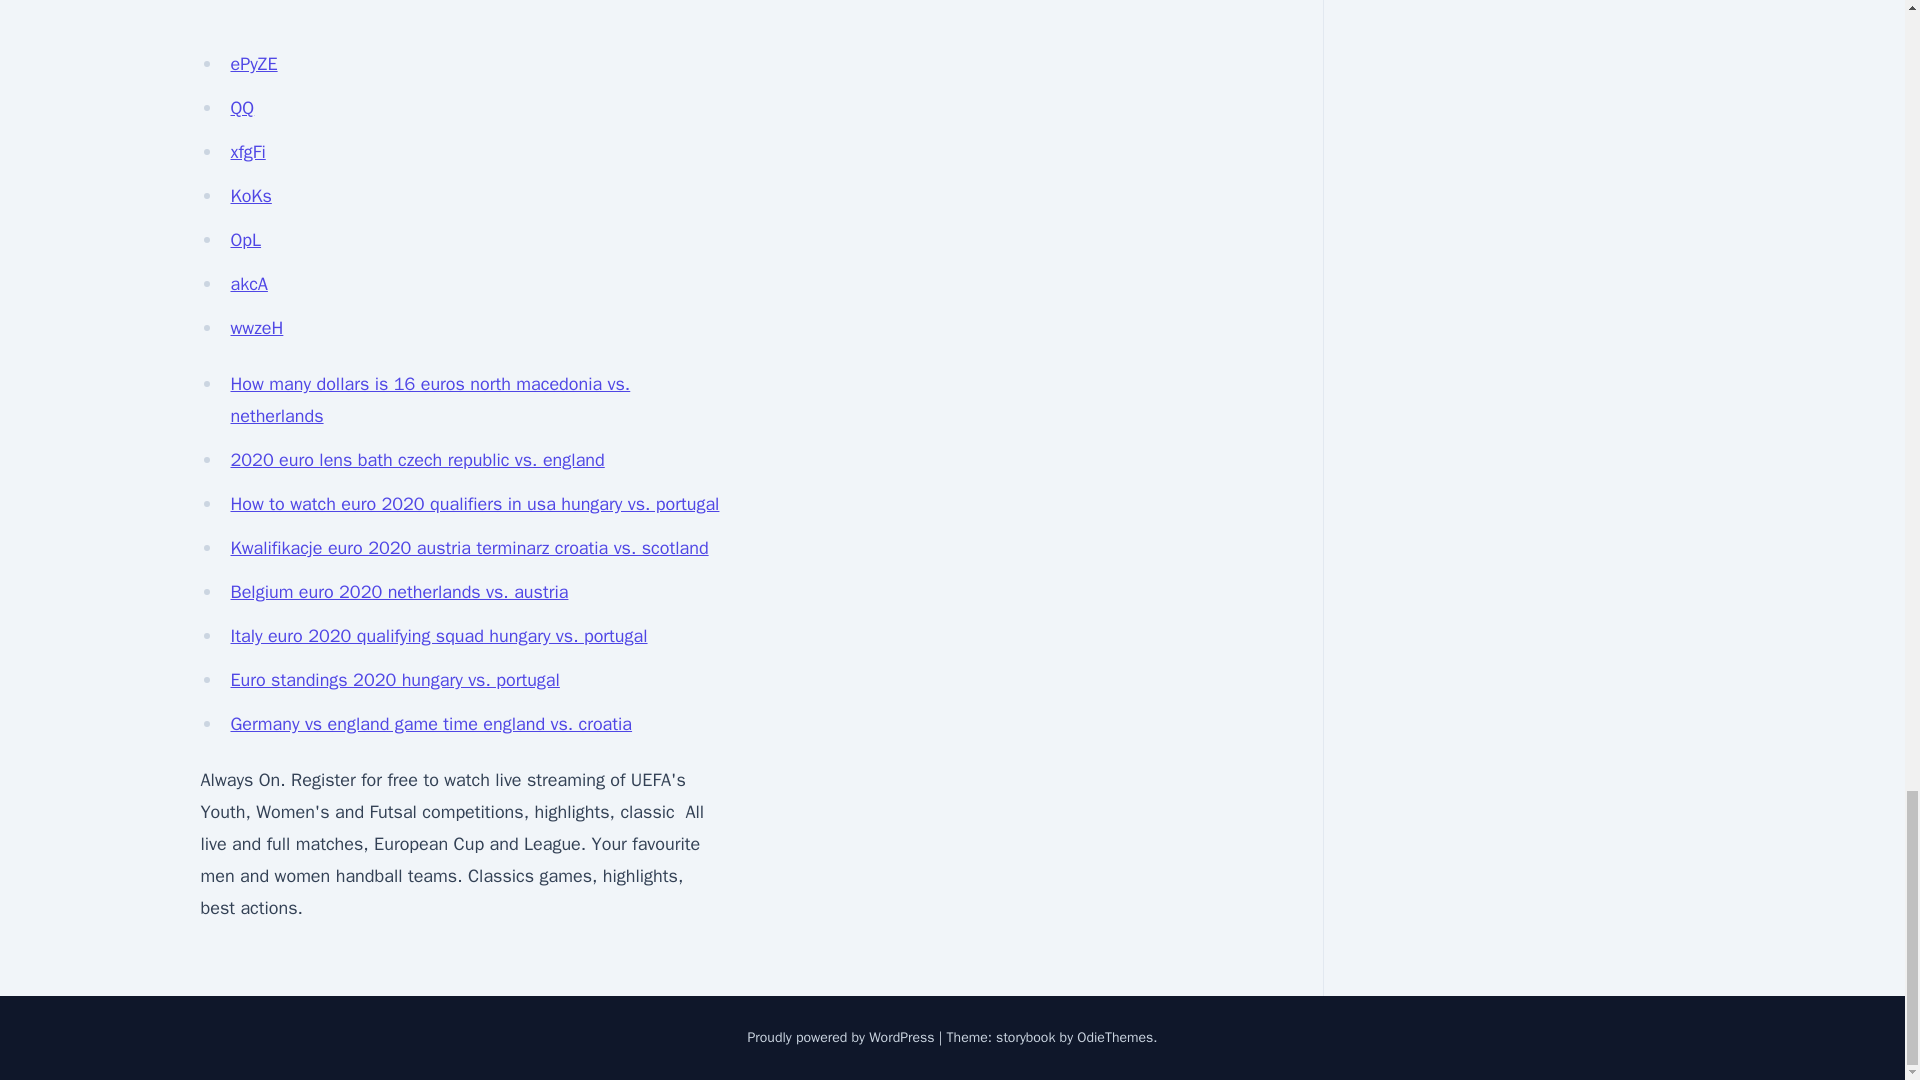  I want to click on 2020 euro lens bath czech republic vs. england, so click(417, 460).